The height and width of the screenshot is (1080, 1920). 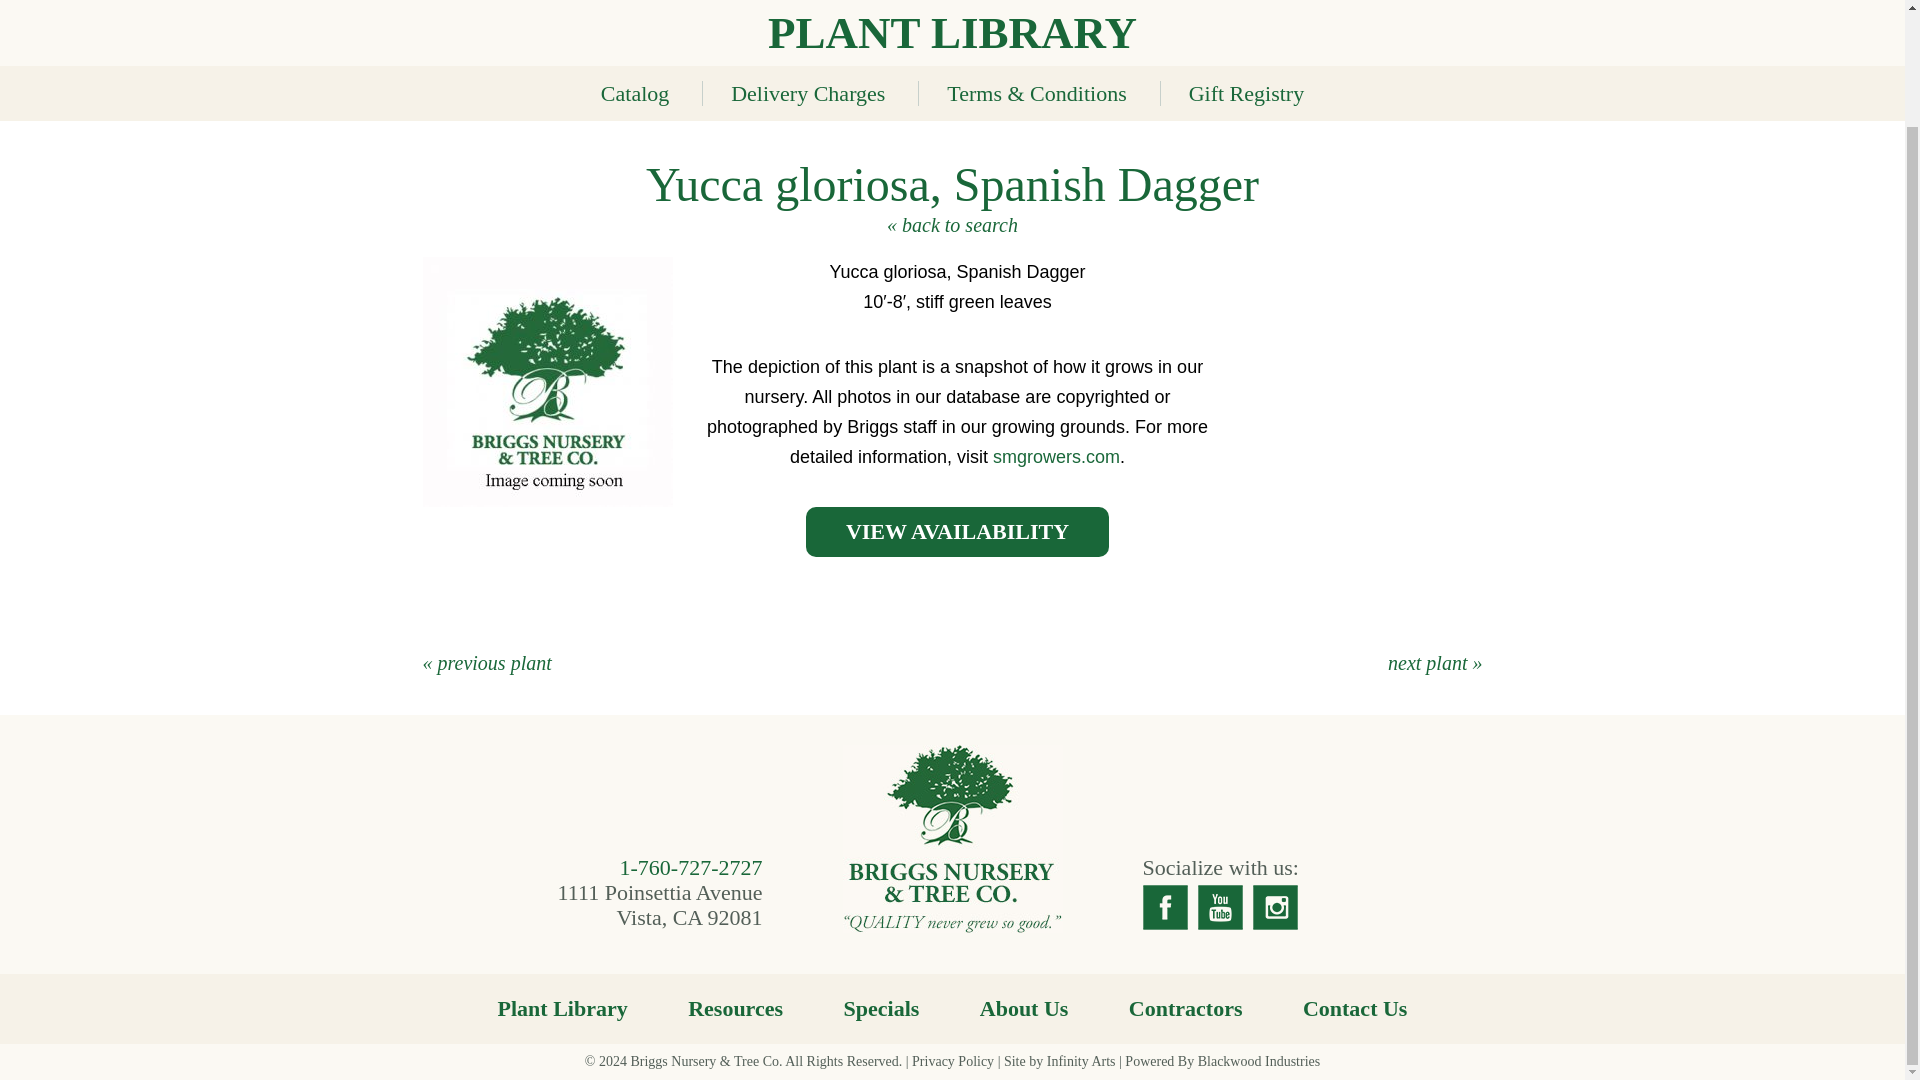 I want to click on smgrowers.com, so click(x=1056, y=456).